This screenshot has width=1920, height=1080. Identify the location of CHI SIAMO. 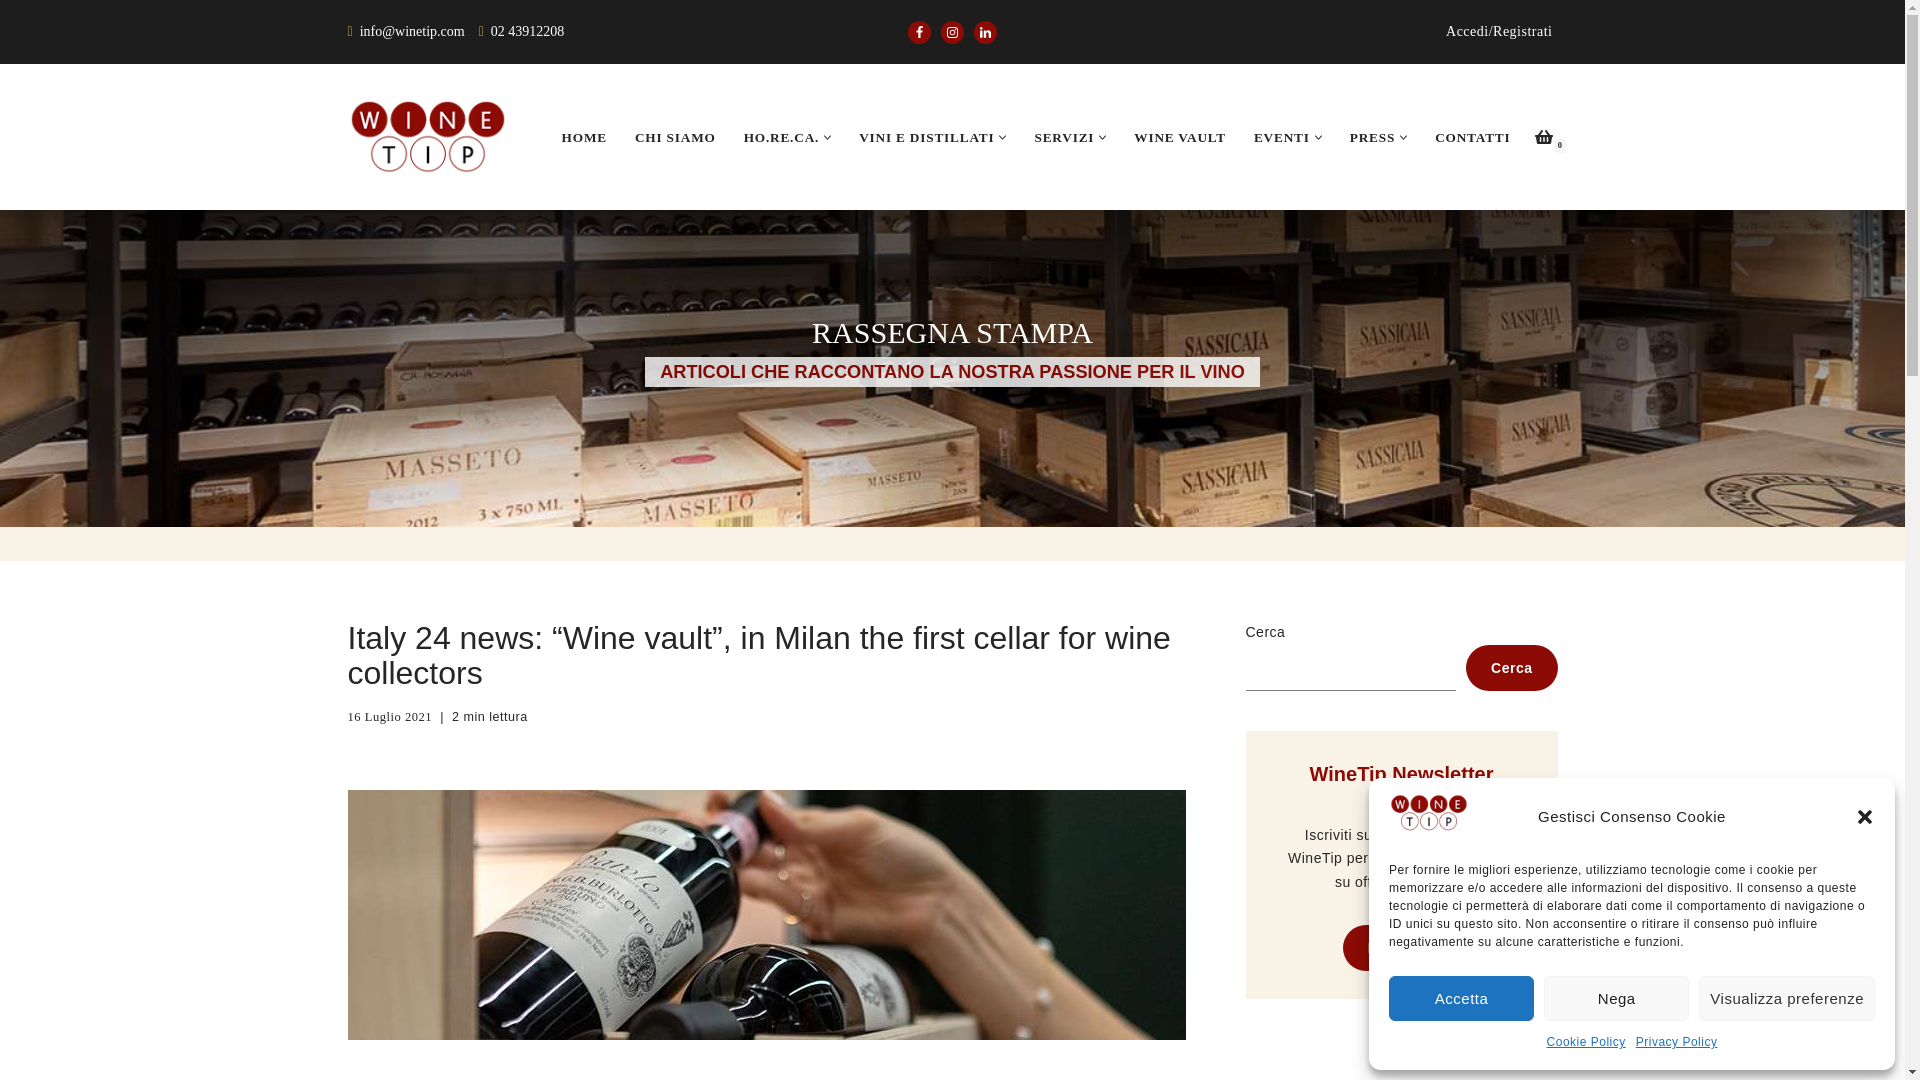
(676, 137).